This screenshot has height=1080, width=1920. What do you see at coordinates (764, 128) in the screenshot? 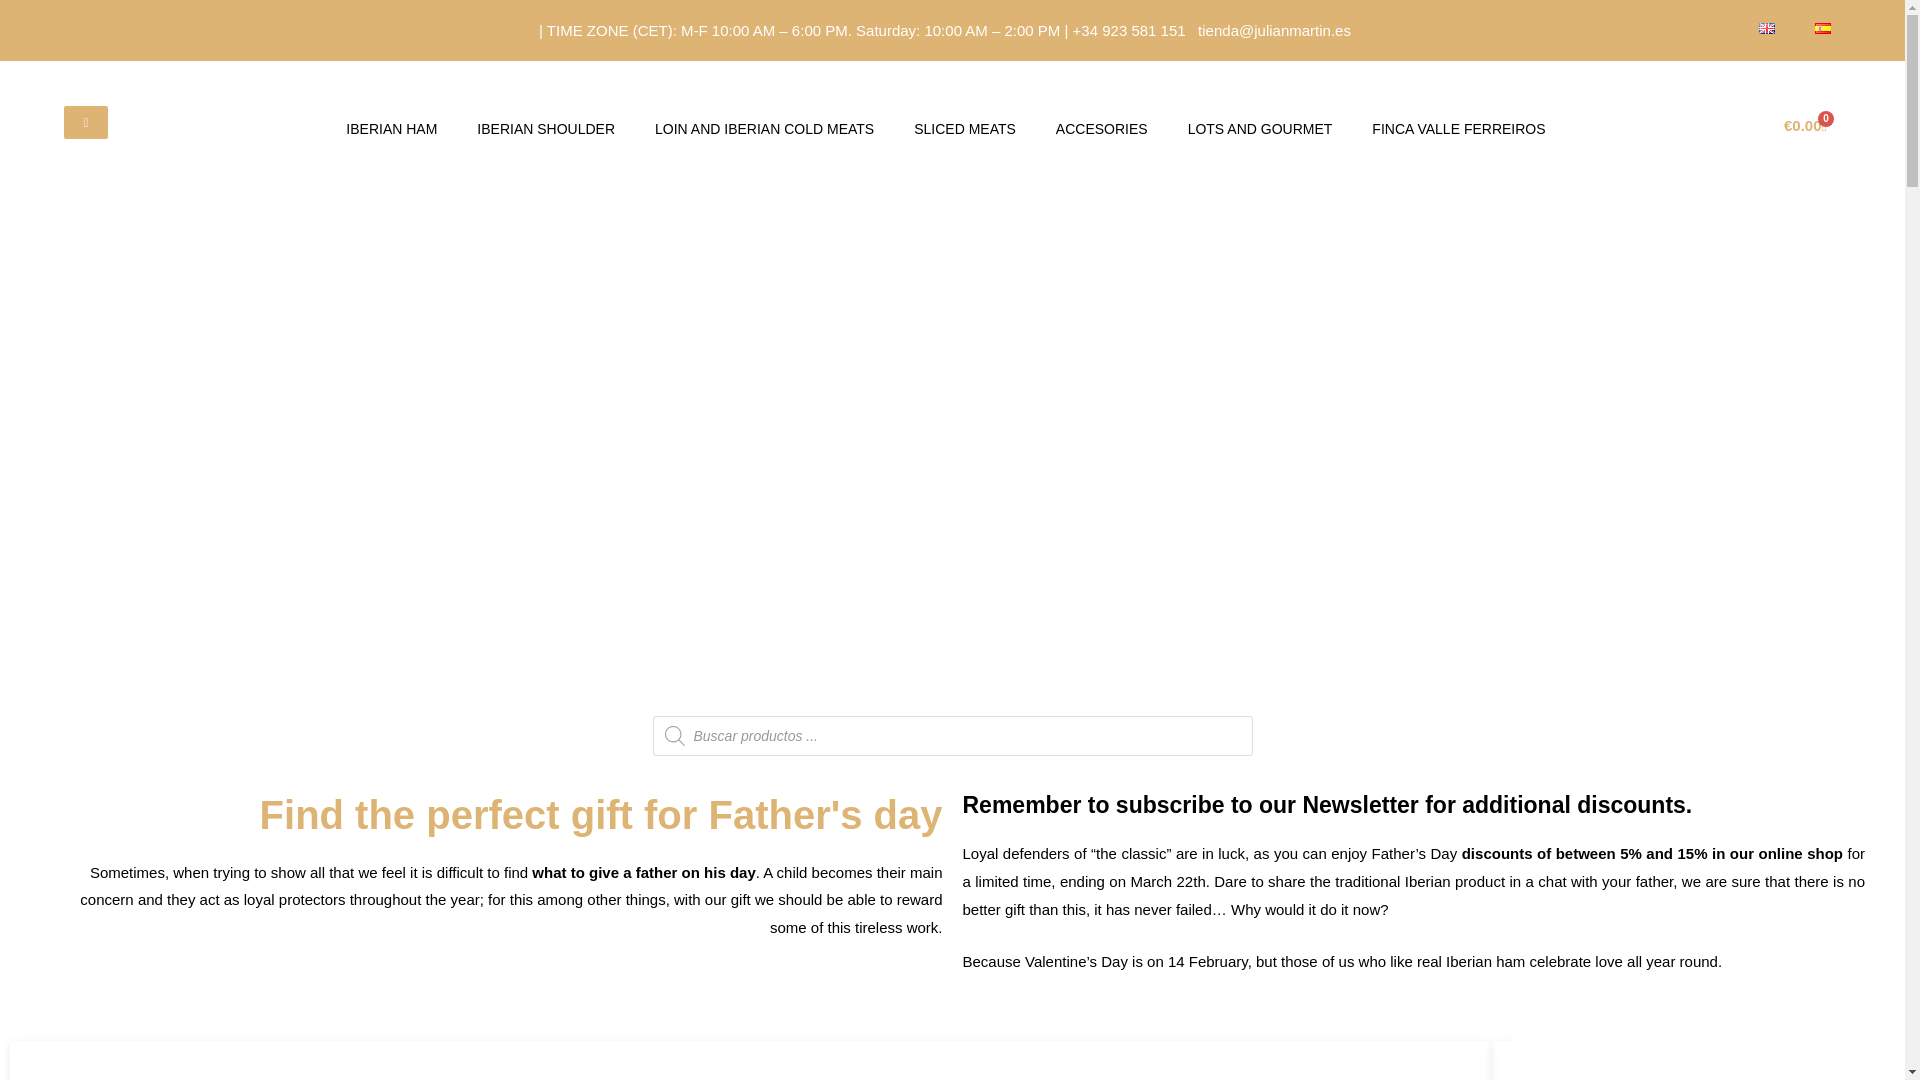
I see `LOIN AND IBERIAN COLD MEATS` at bounding box center [764, 128].